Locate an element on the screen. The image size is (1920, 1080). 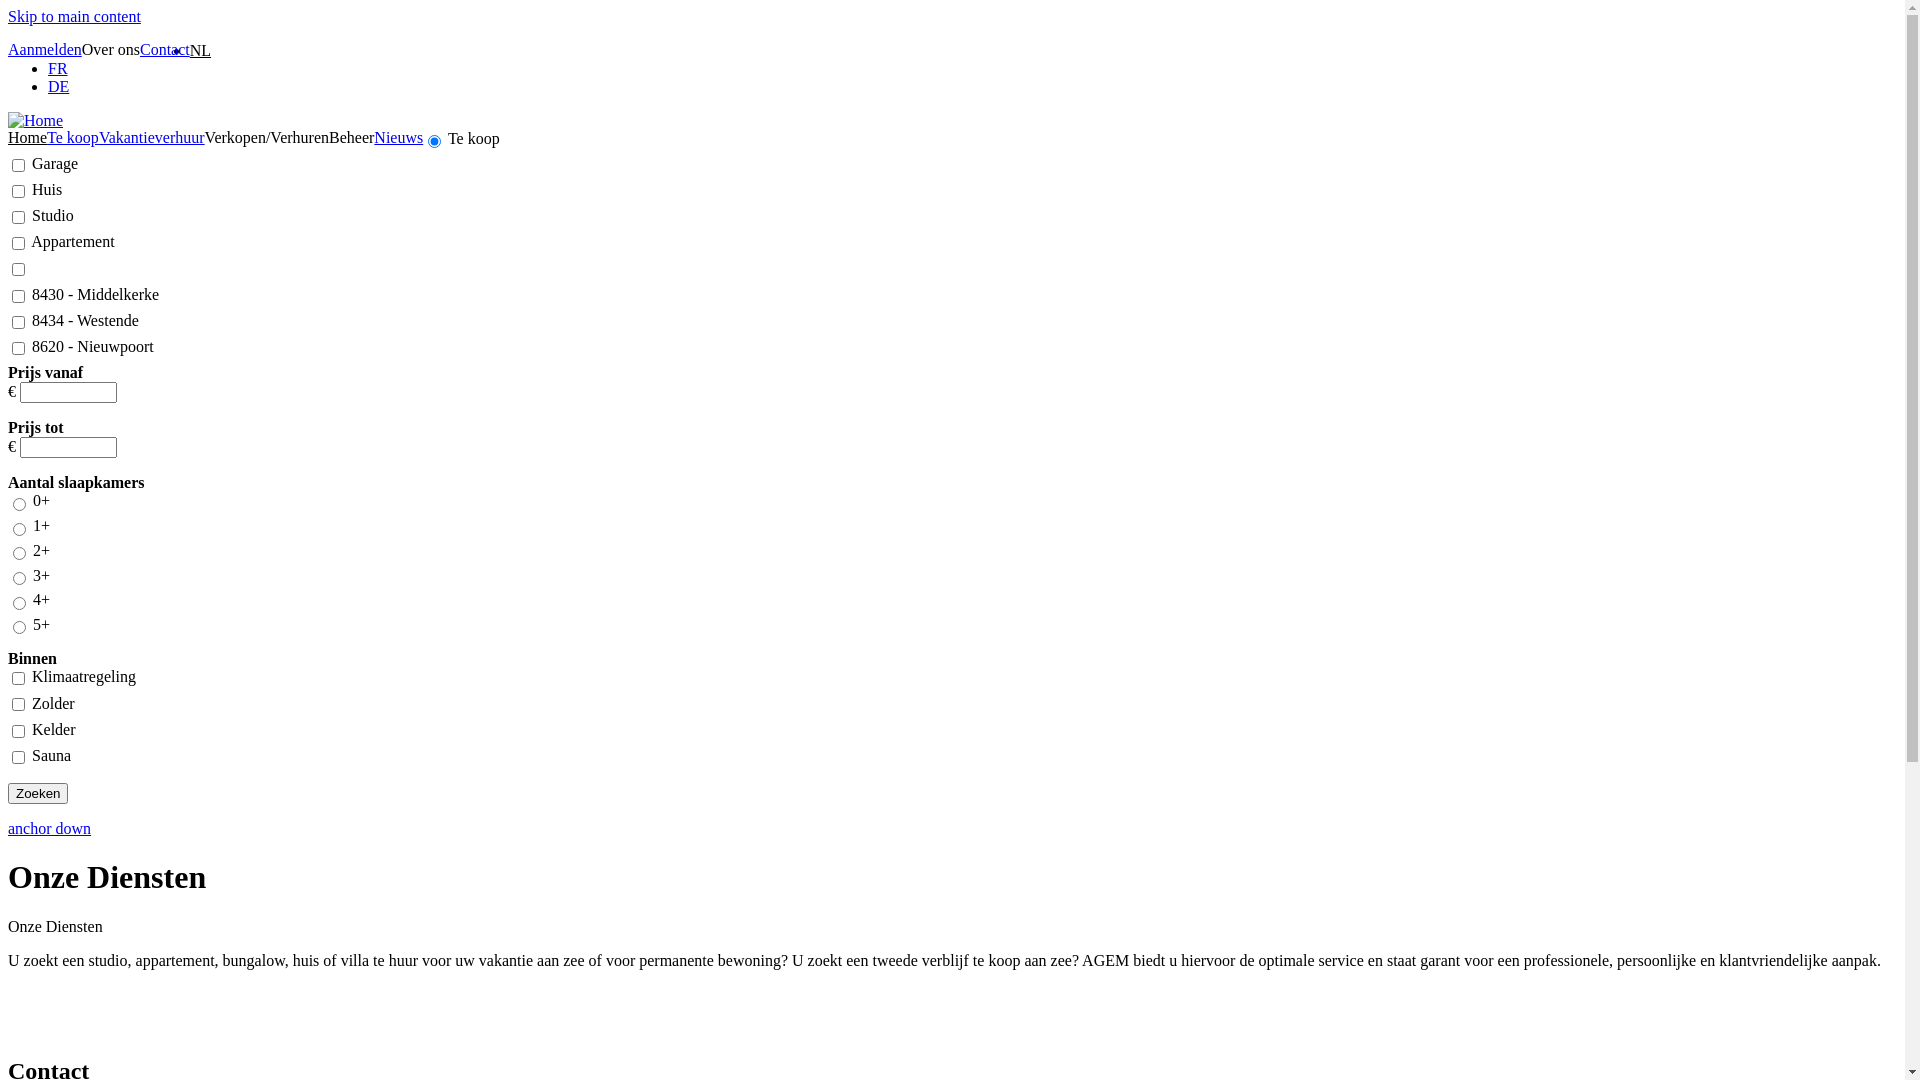
NL is located at coordinates (200, 50).